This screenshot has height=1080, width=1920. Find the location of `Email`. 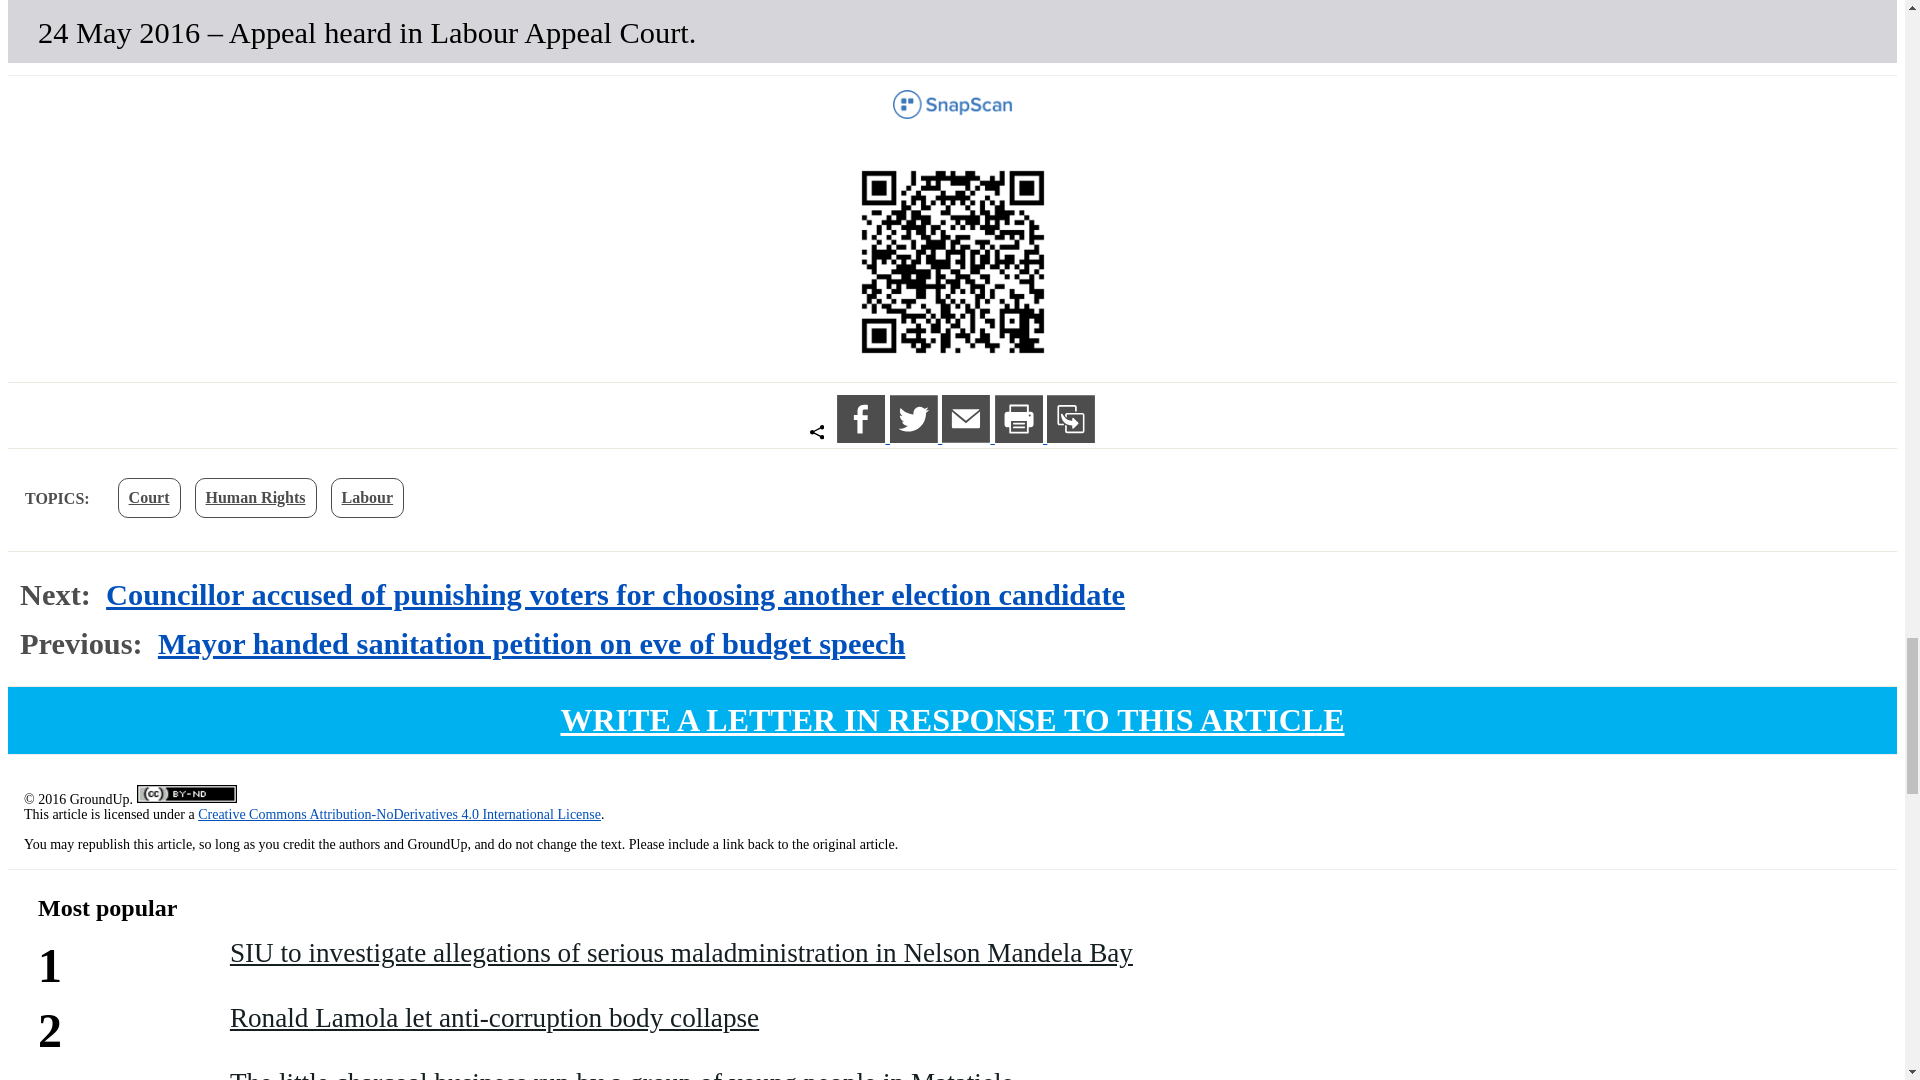

Email is located at coordinates (968, 436).